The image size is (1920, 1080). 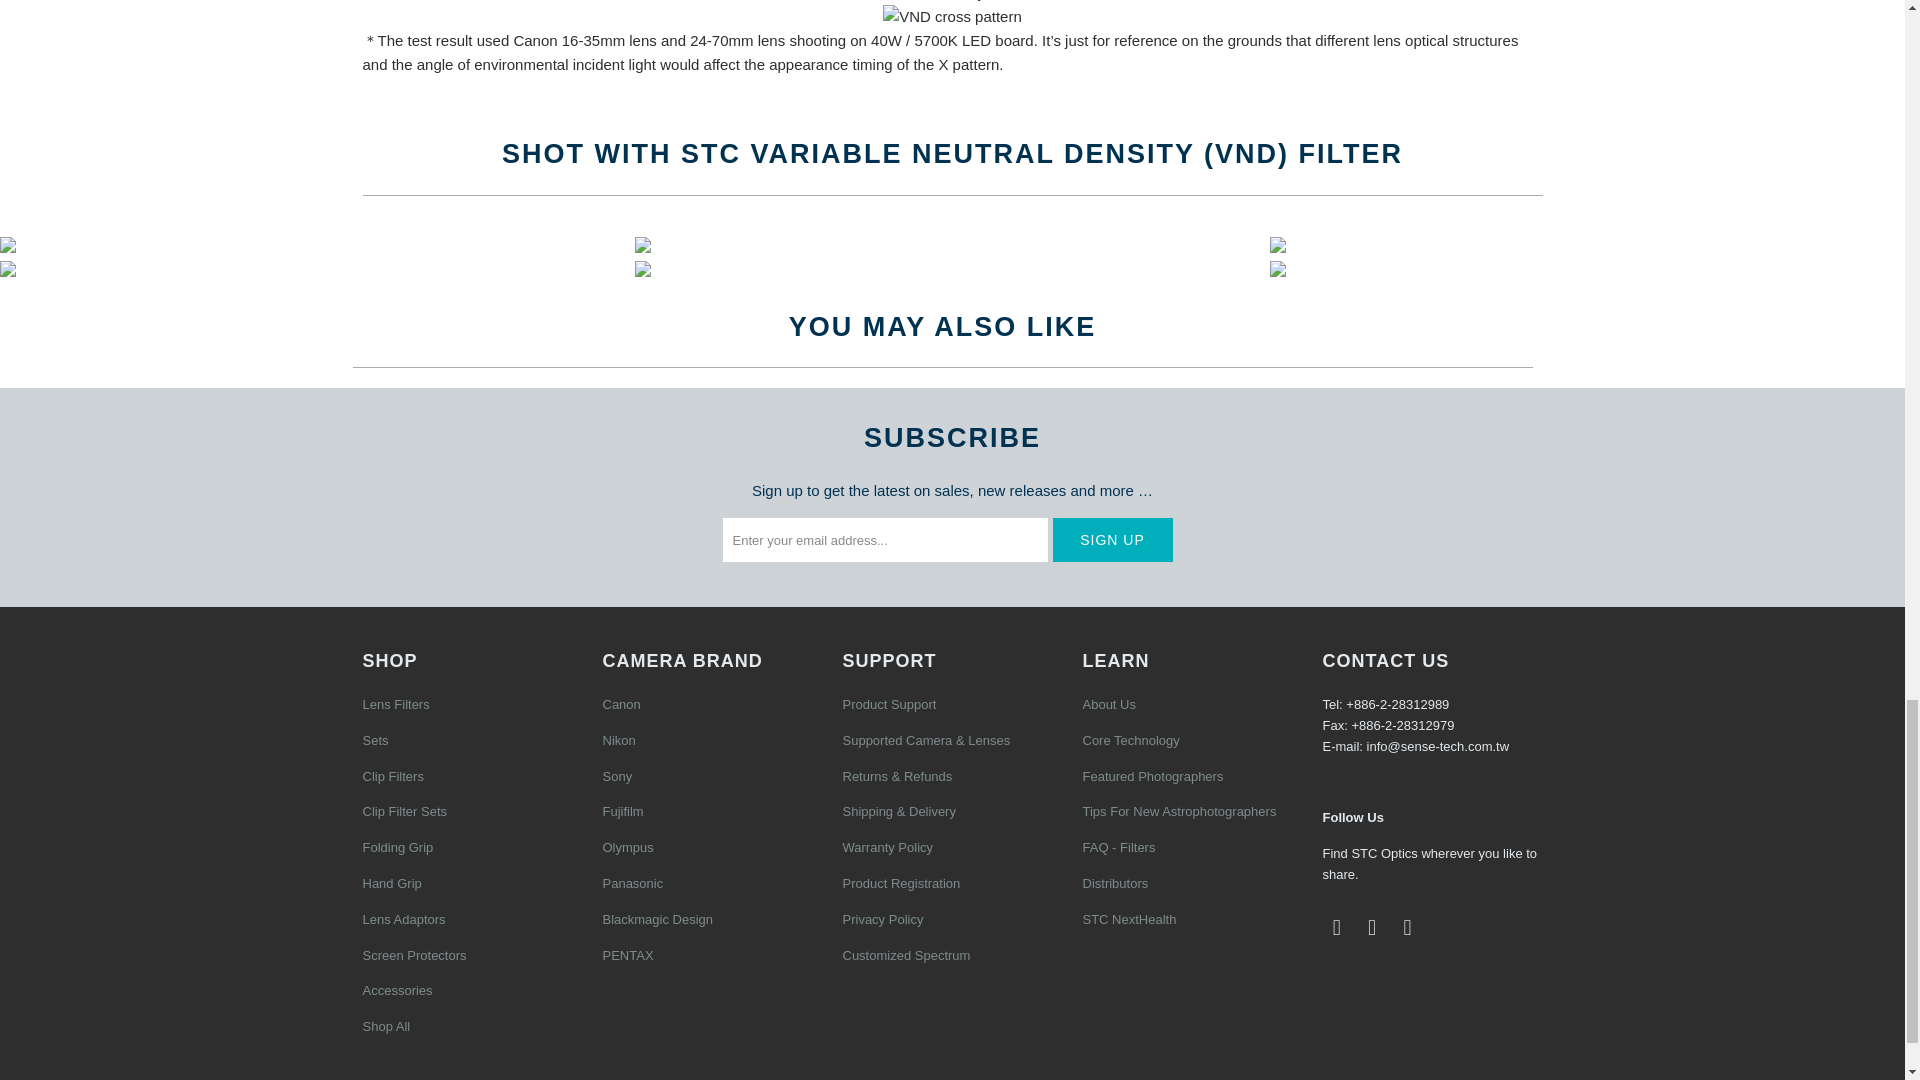 I want to click on STC Optics on Facebook, so click(x=1336, y=927).